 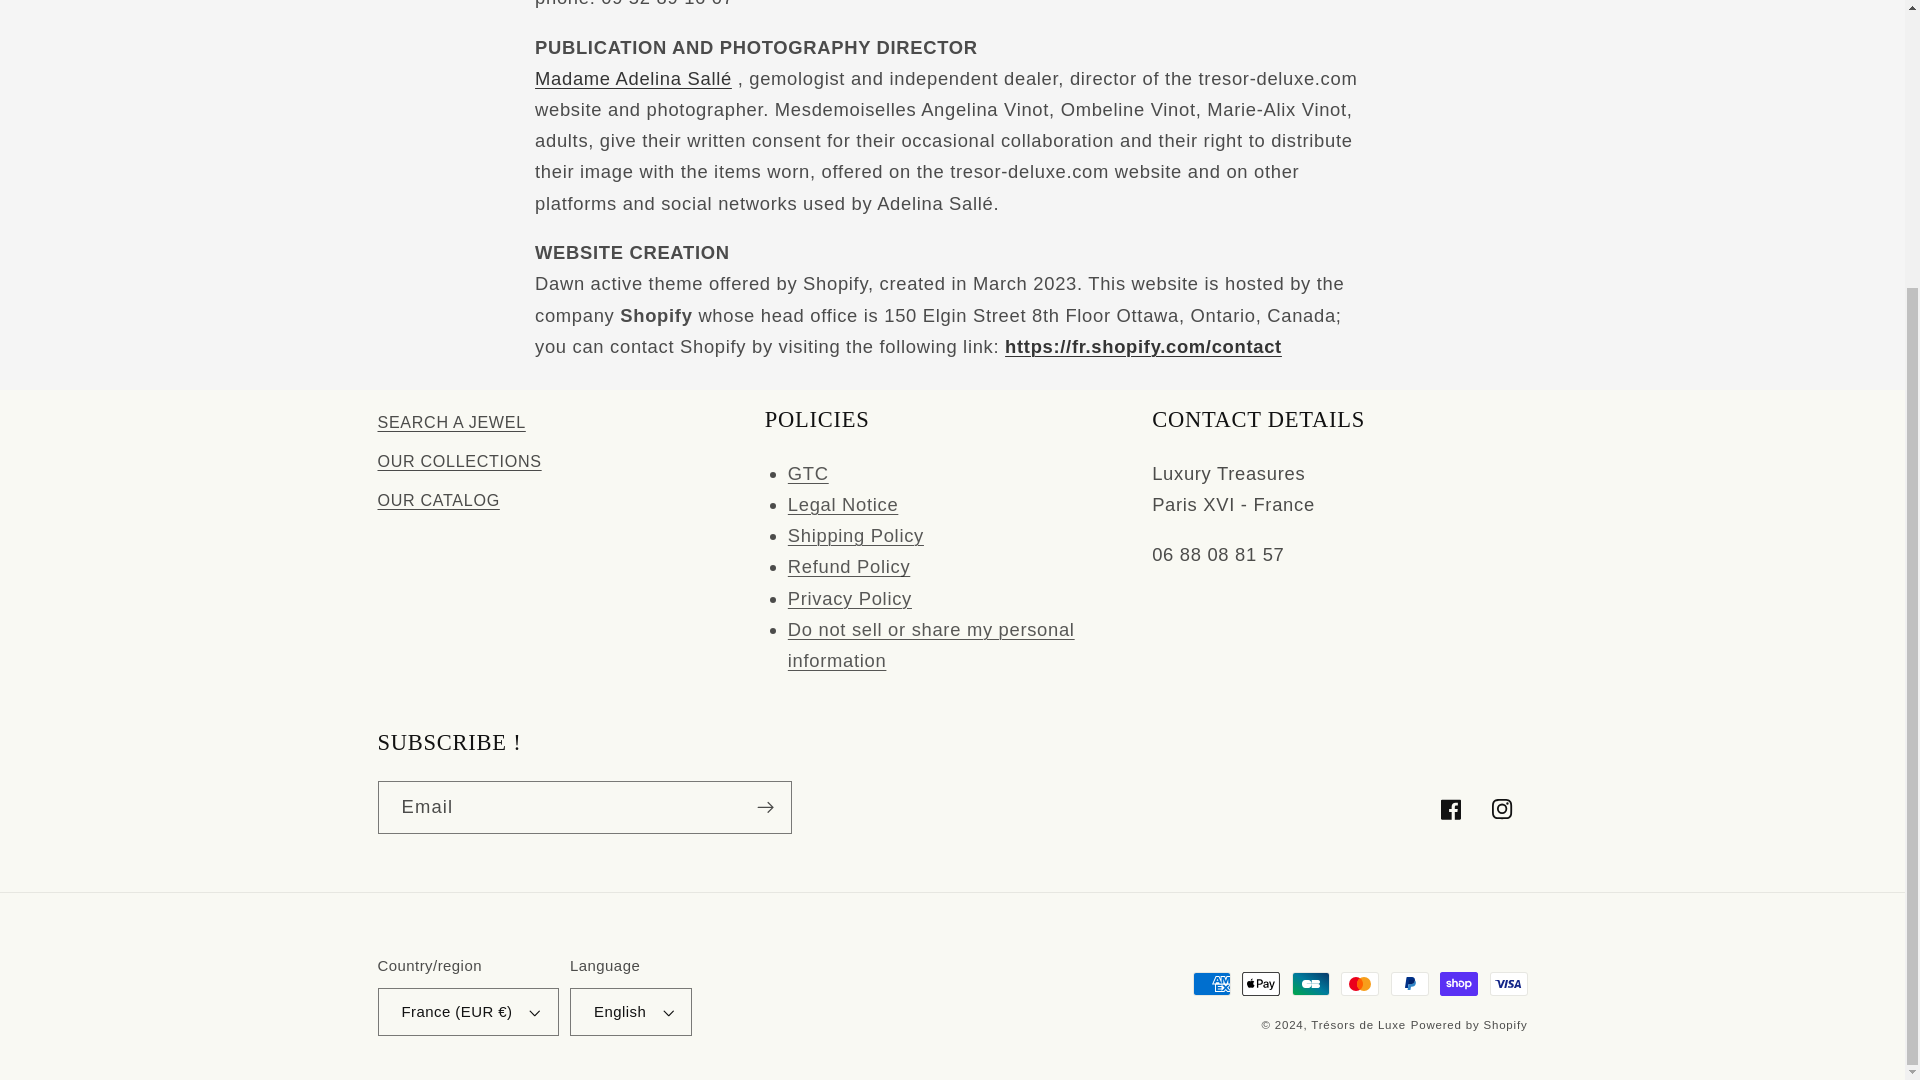 What do you see at coordinates (808, 473) in the screenshot?
I see `GTC` at bounding box center [808, 473].